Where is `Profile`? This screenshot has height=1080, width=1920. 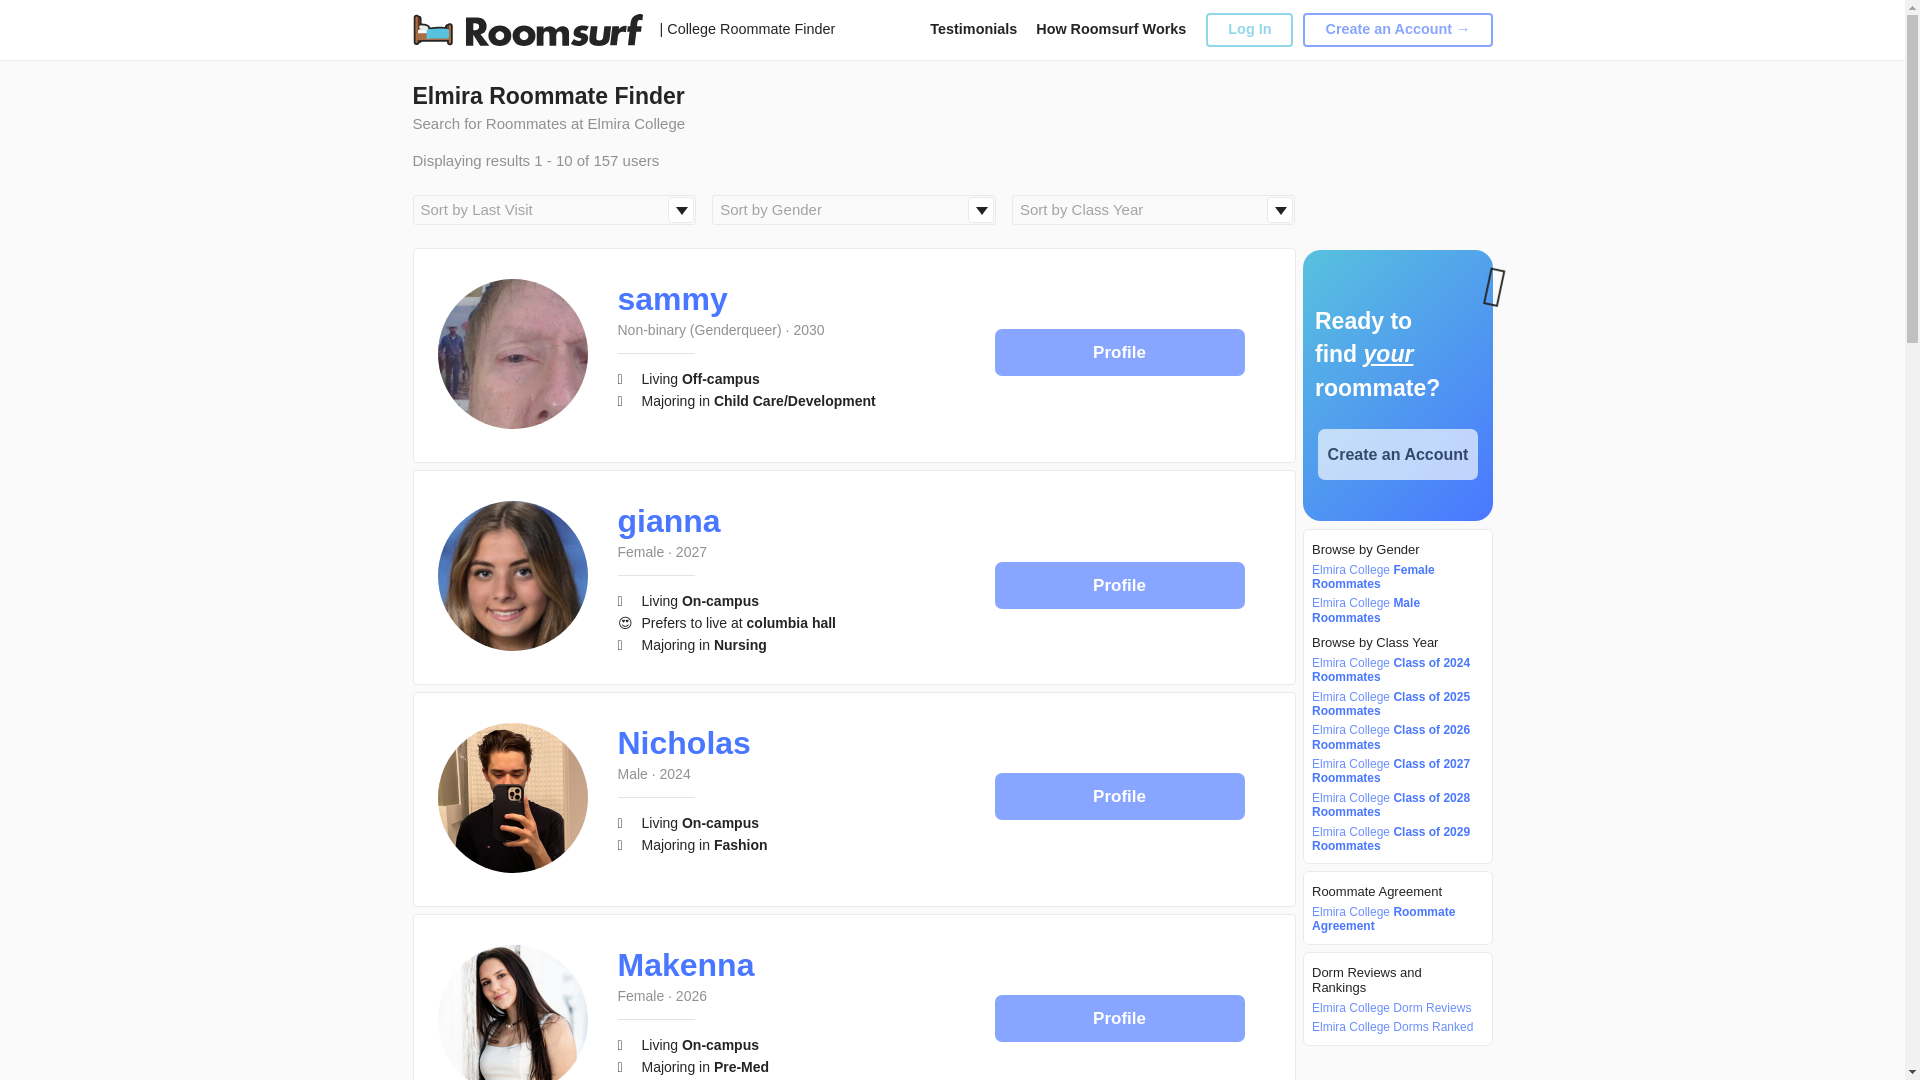 Profile is located at coordinates (1119, 585).